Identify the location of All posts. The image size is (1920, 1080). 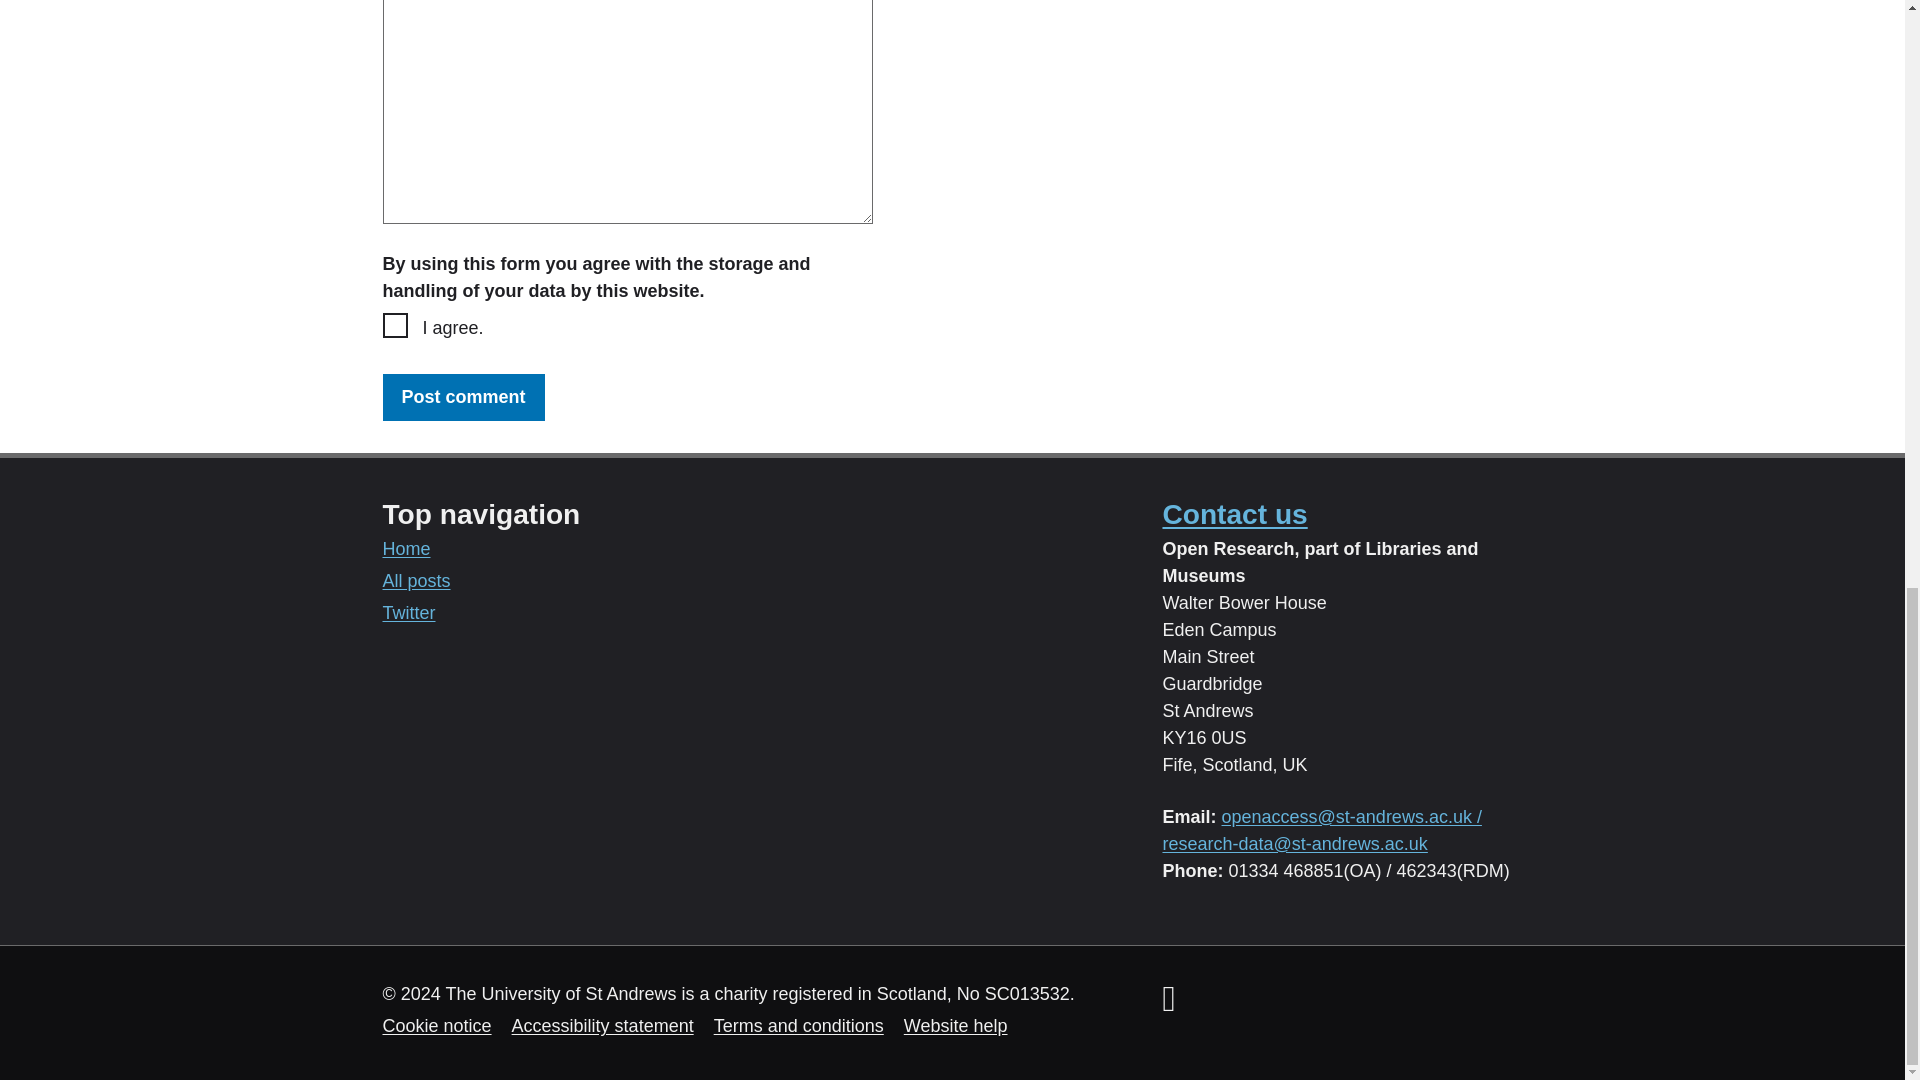
(416, 580).